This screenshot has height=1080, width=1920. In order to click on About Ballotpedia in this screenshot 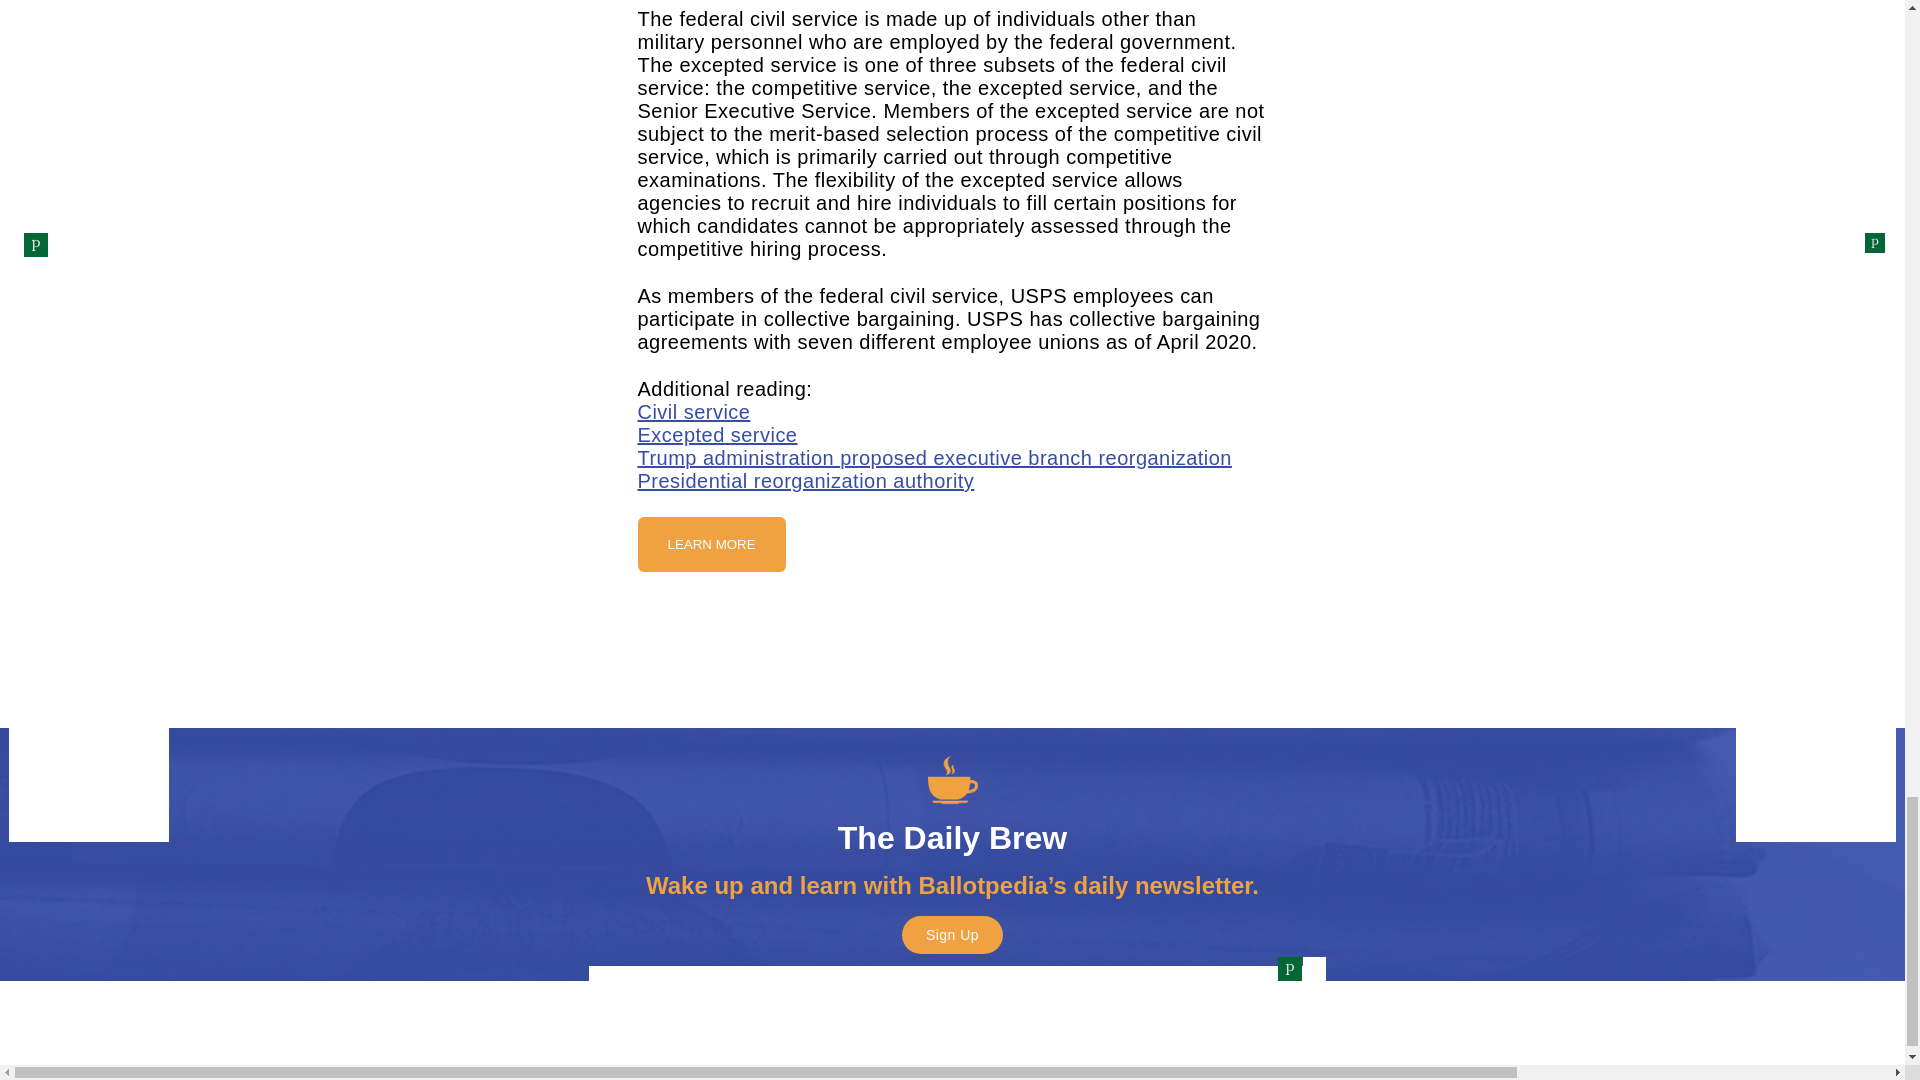, I will do `click(952, 1016)`.